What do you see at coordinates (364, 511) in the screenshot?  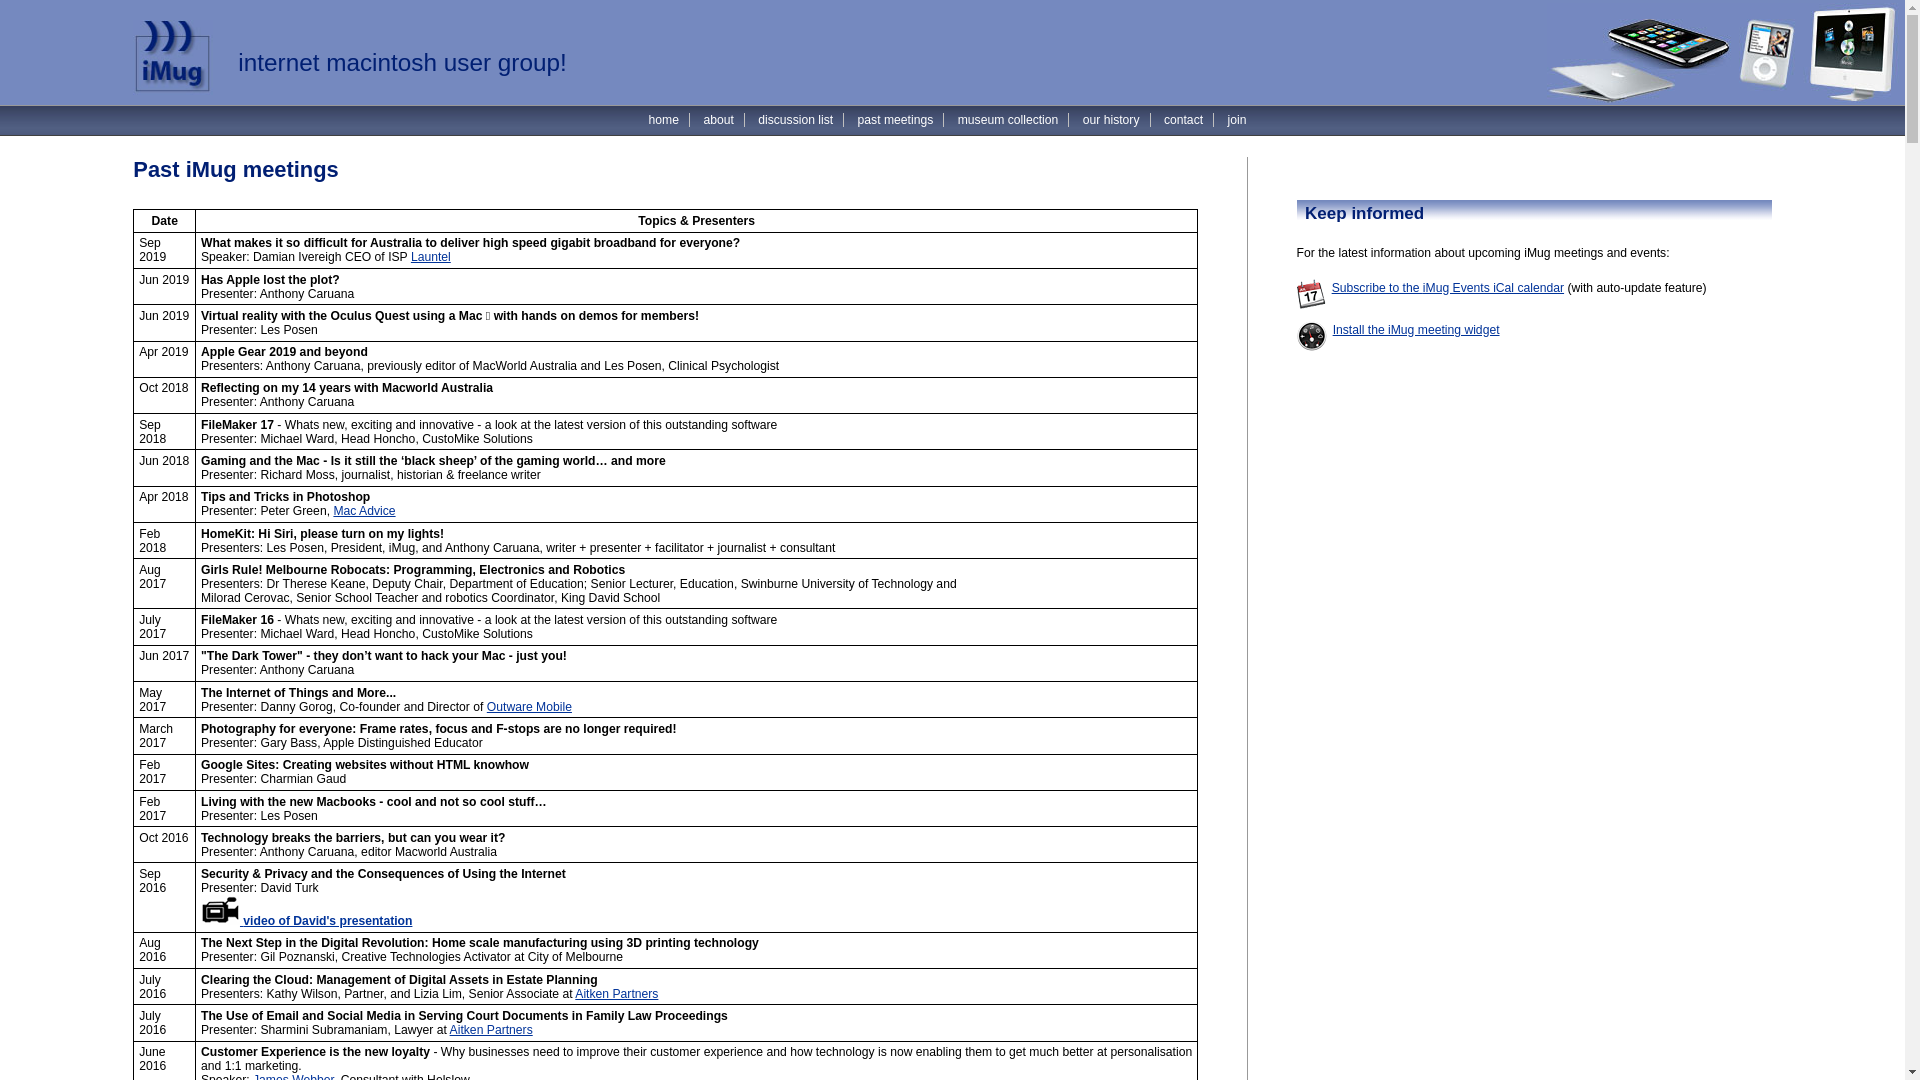 I see `Mac Advice` at bounding box center [364, 511].